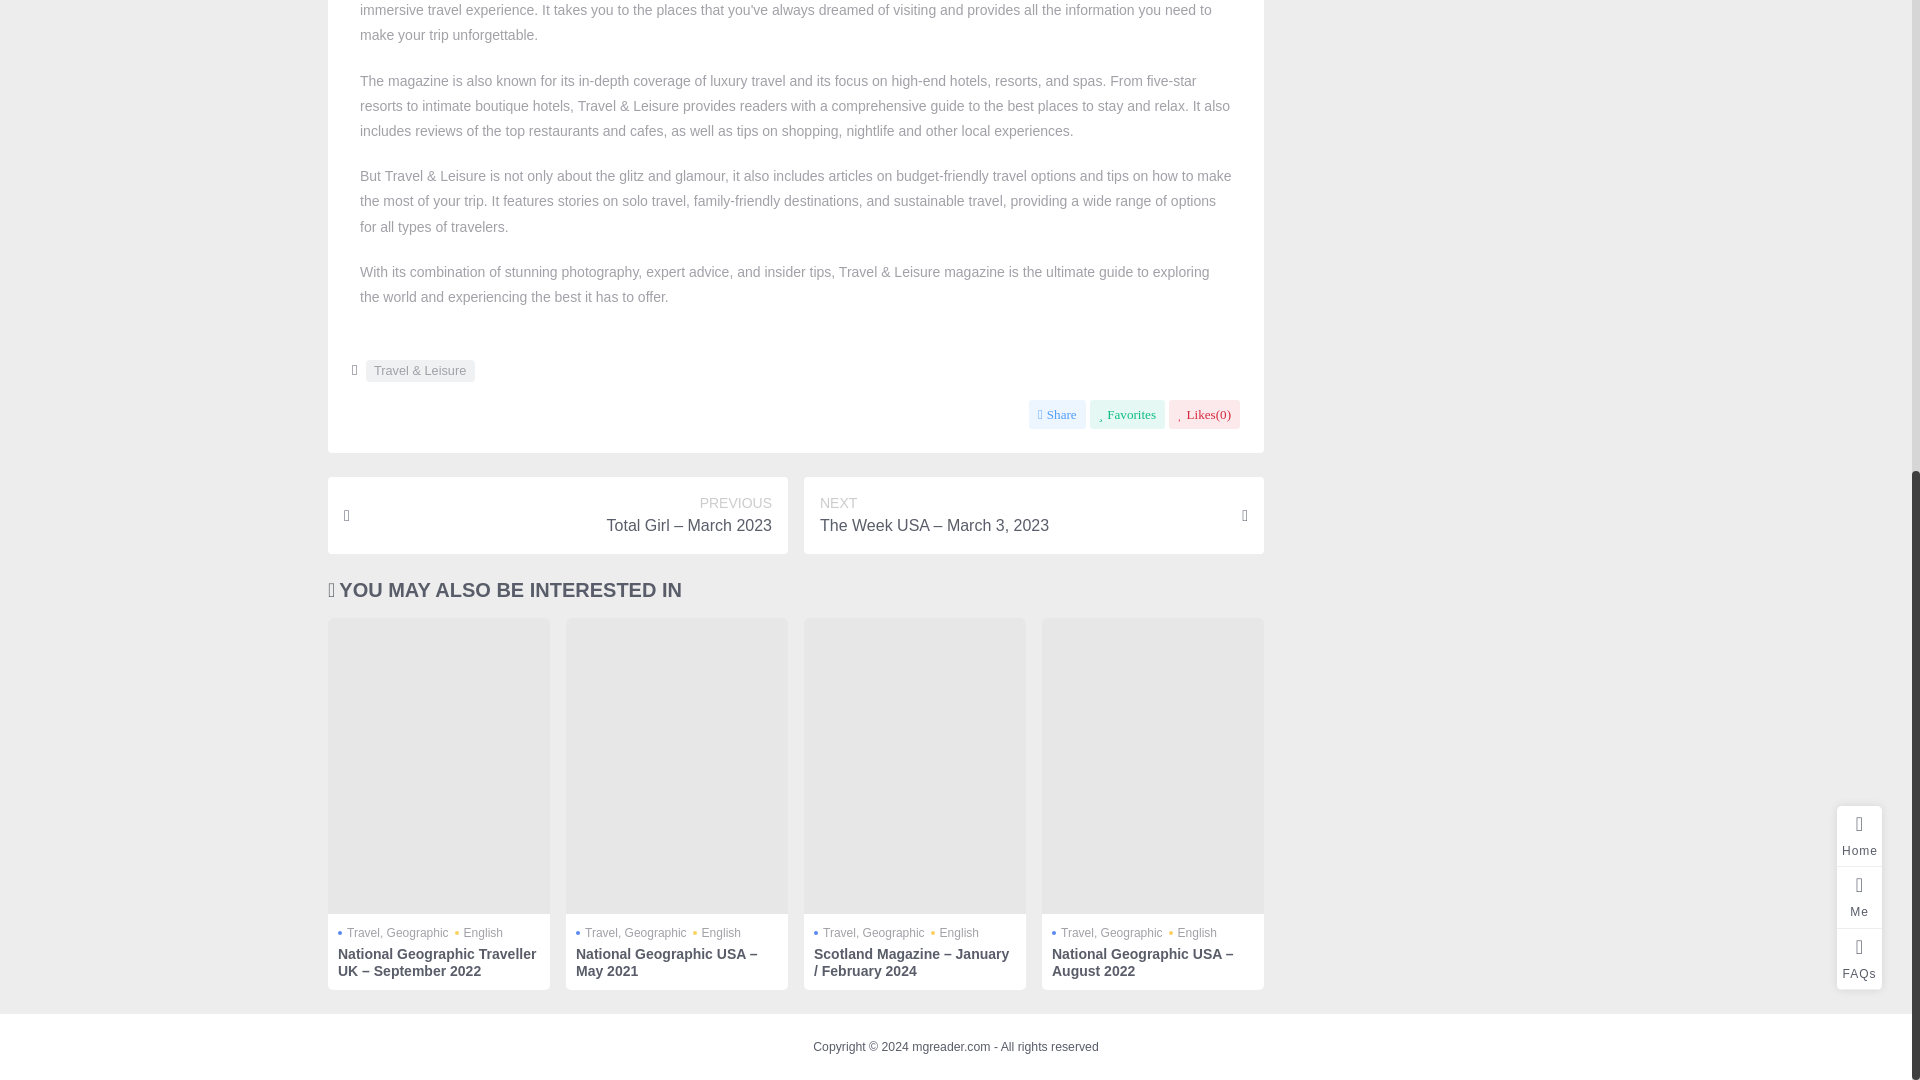 This screenshot has width=1920, height=1080. Describe the element at coordinates (1108, 932) in the screenshot. I see `Travel, Geographic` at that location.